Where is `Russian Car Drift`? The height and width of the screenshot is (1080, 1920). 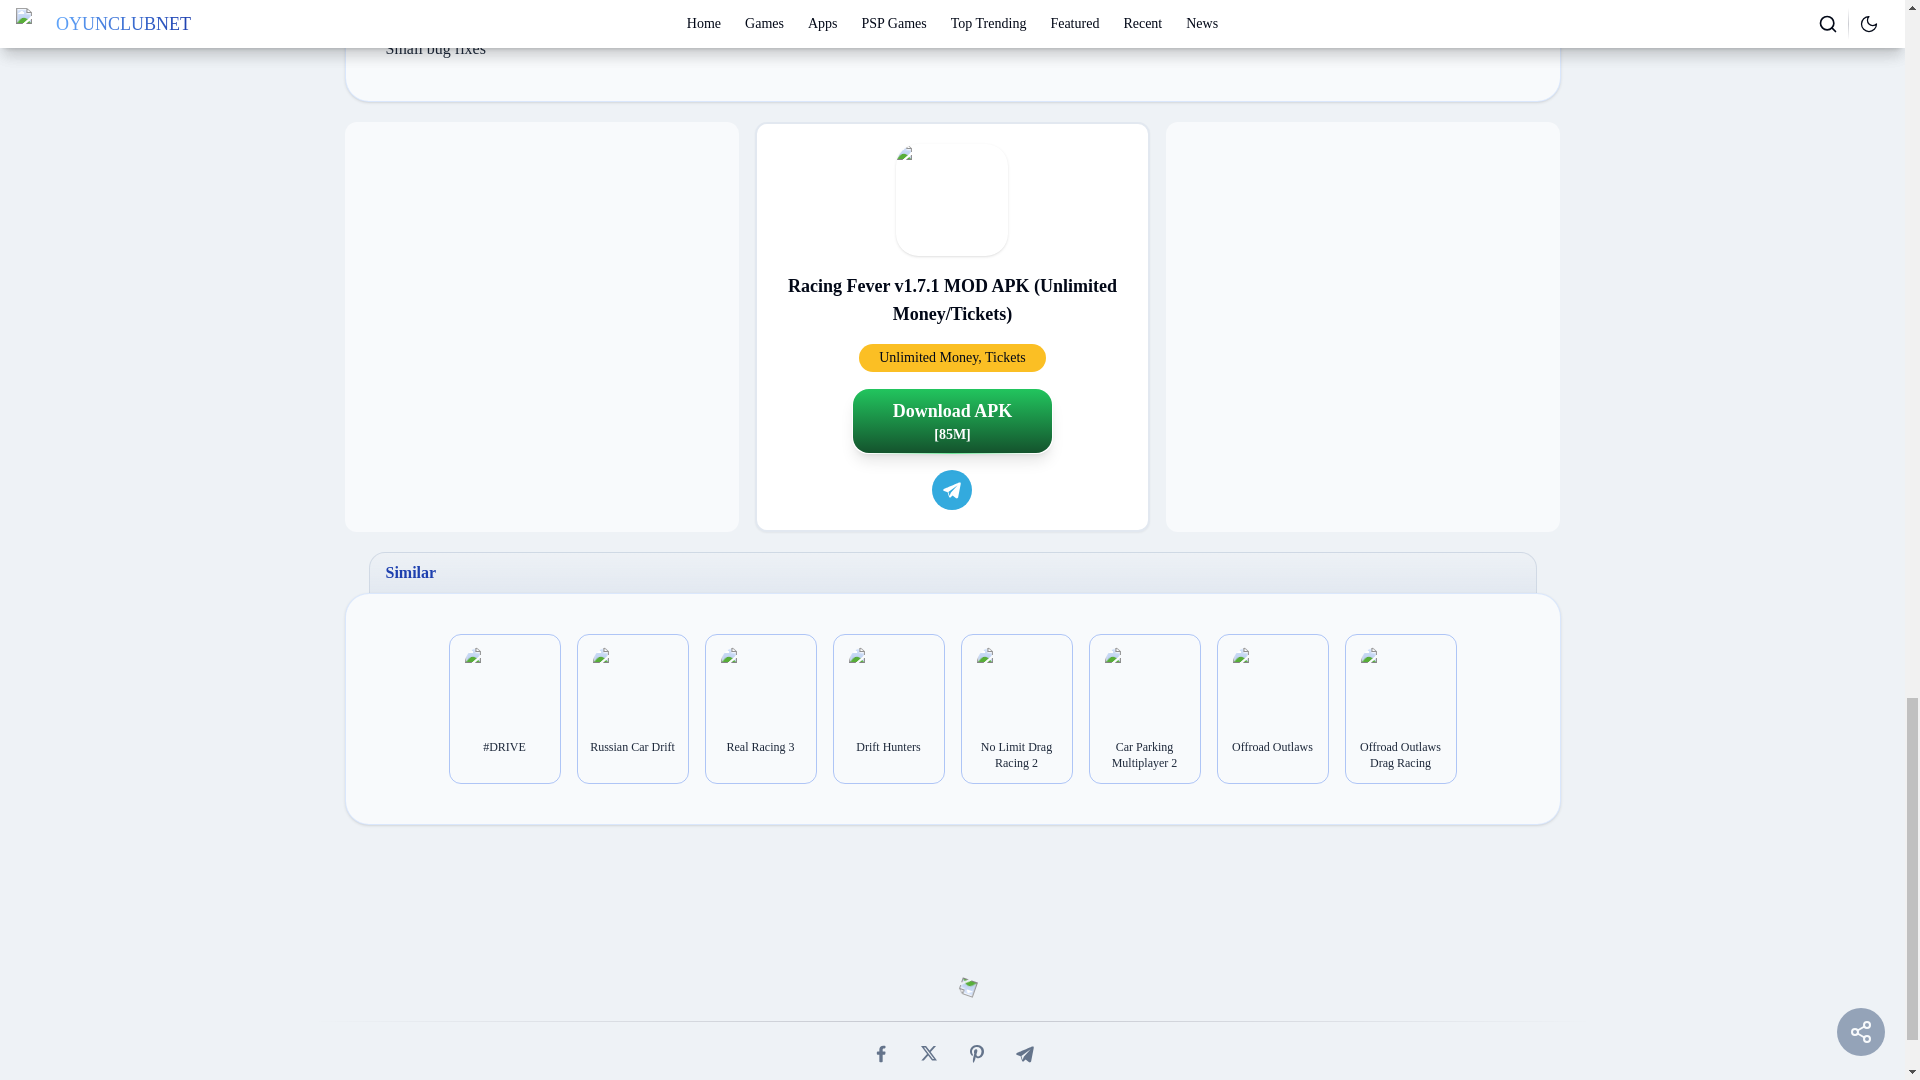
Russian Car Drift is located at coordinates (632, 746).